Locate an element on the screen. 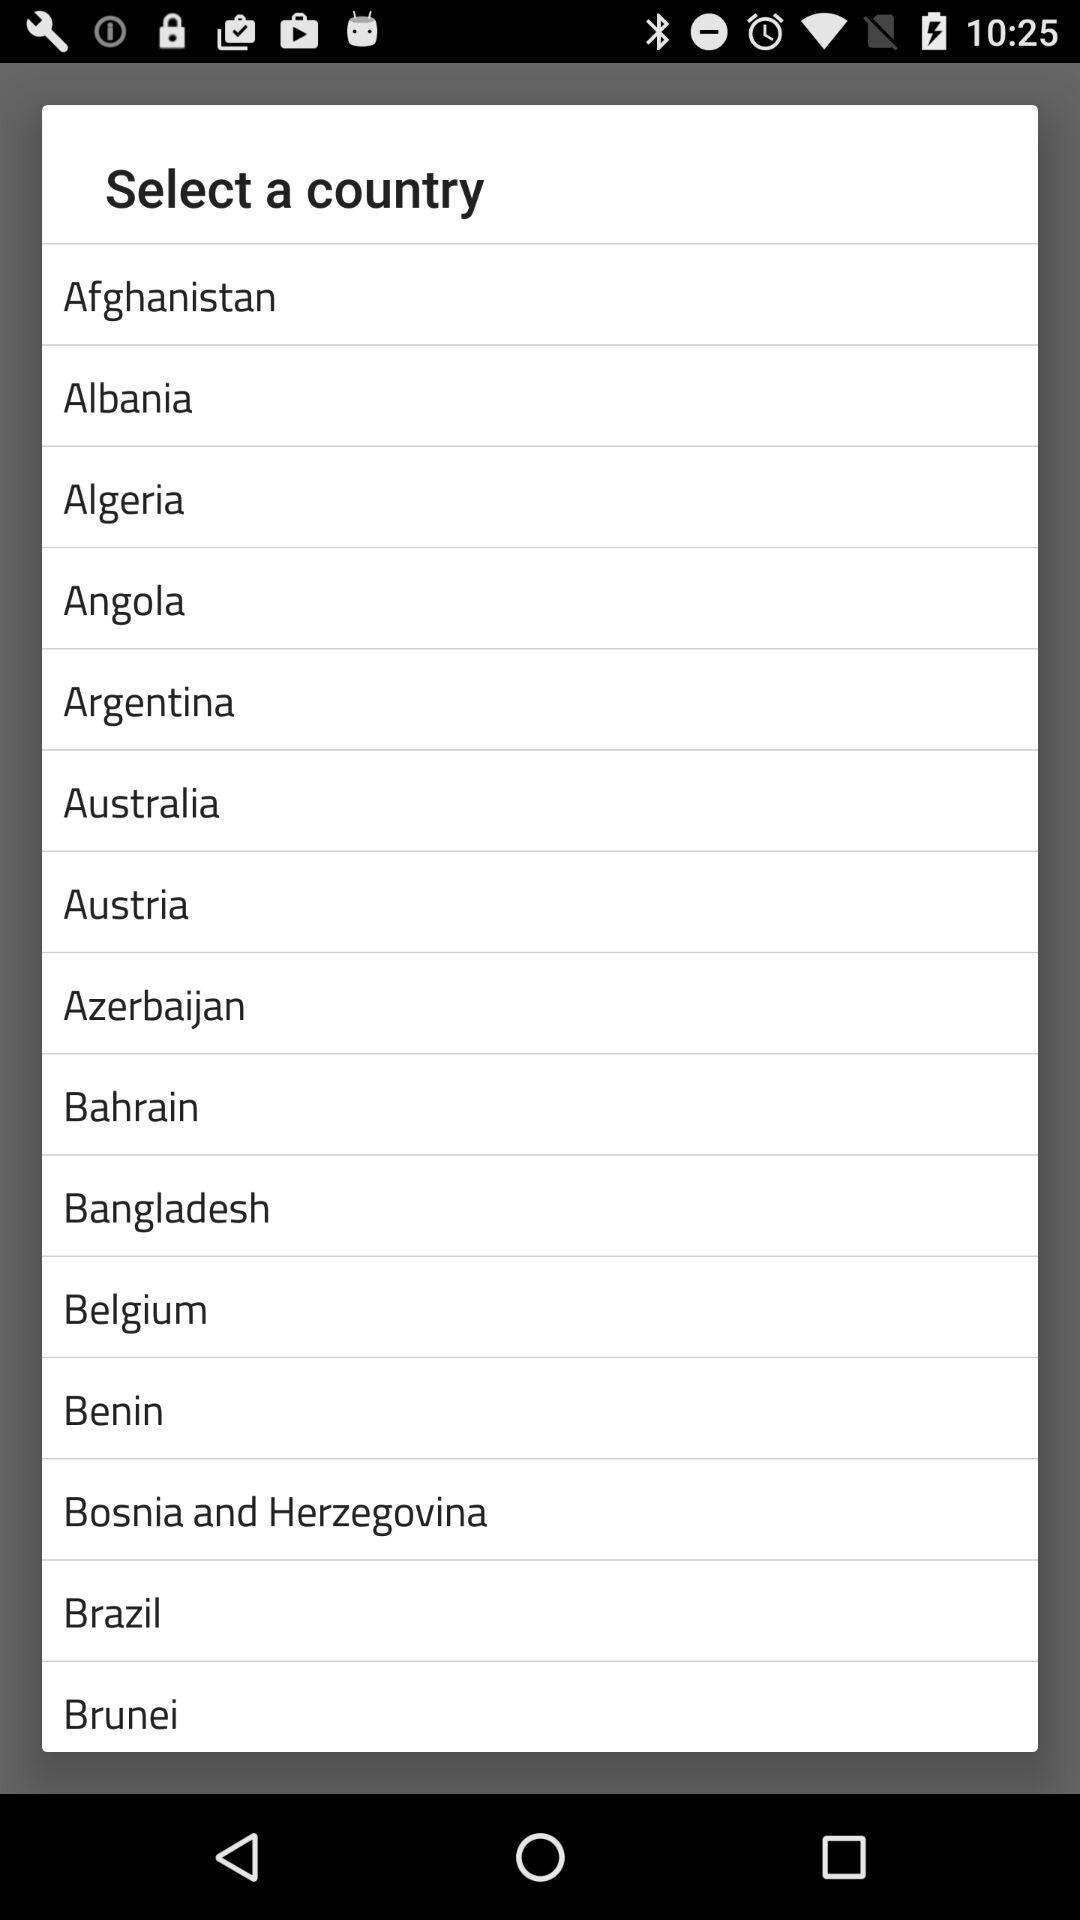 The width and height of the screenshot is (1080, 1920). turn off the algeria icon is located at coordinates (540, 496).